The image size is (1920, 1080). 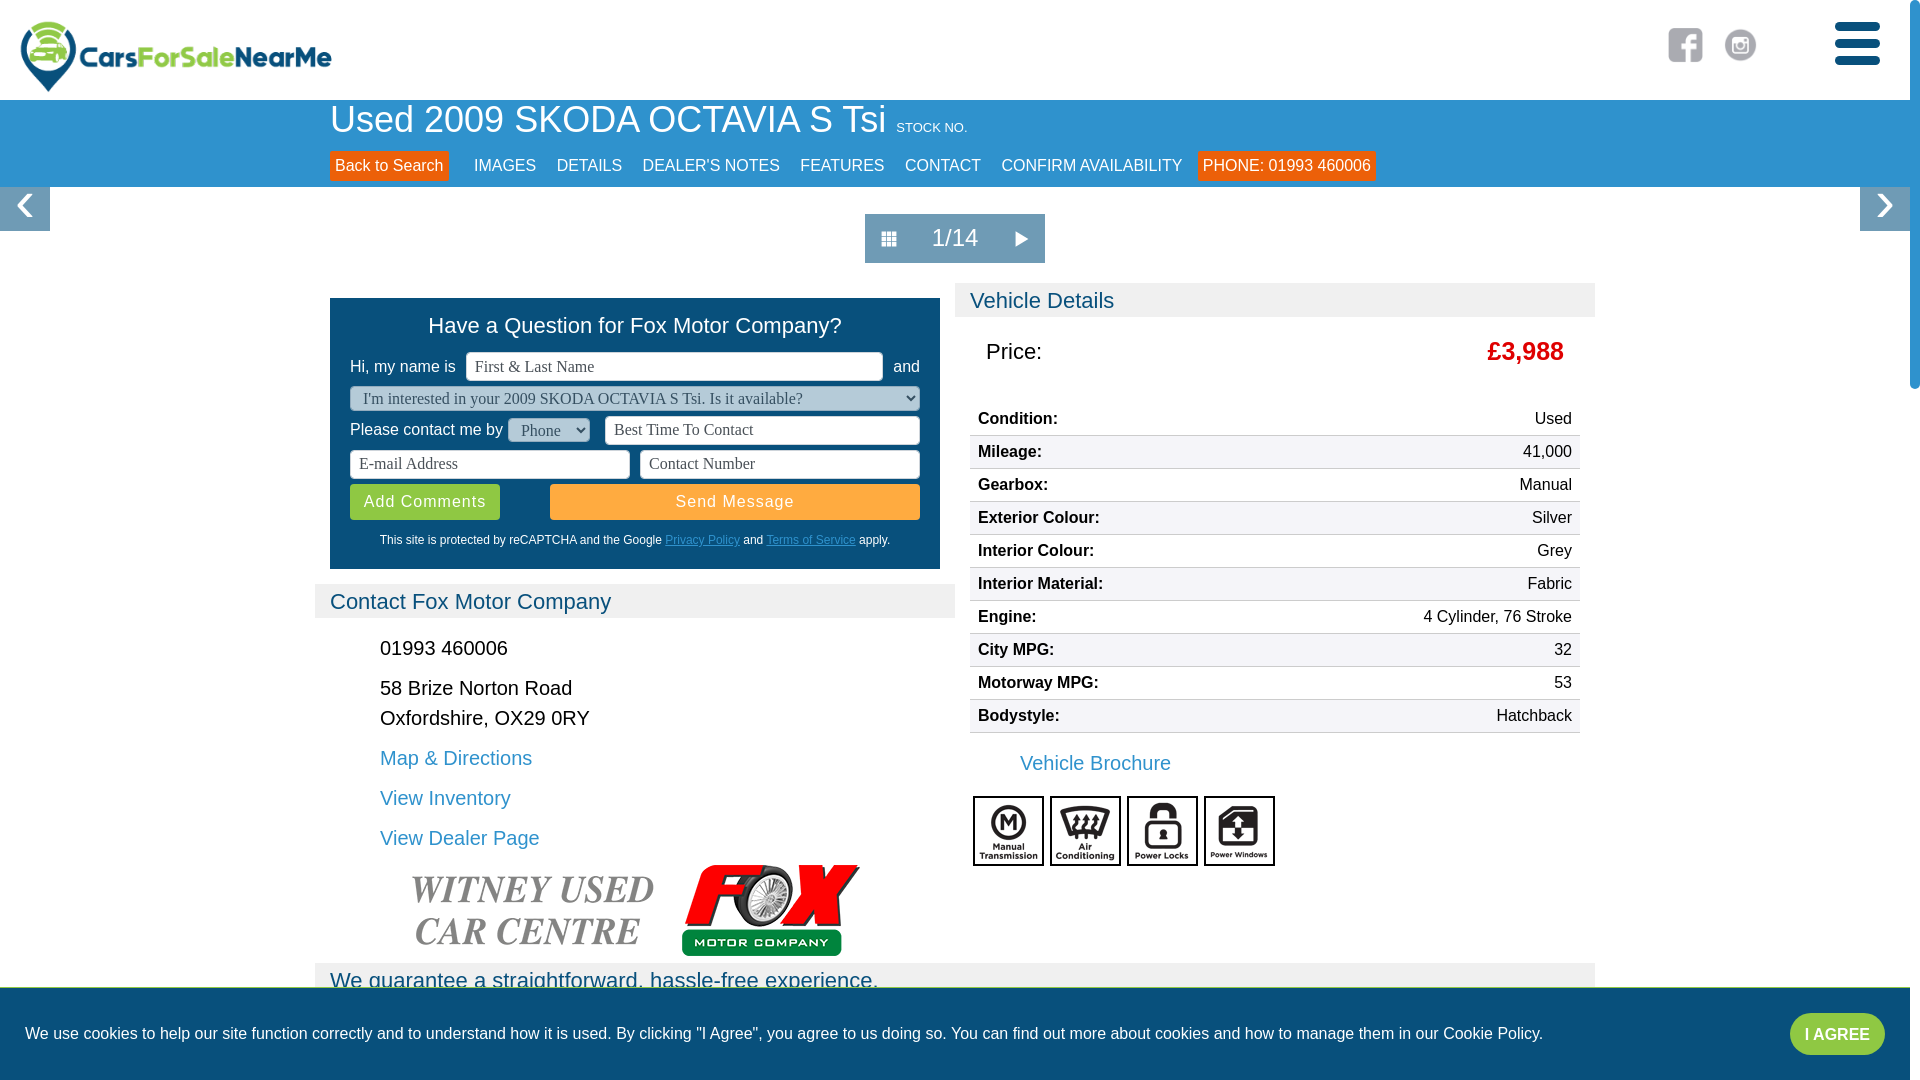 What do you see at coordinates (889, 238) in the screenshot?
I see `Thumbnails` at bounding box center [889, 238].